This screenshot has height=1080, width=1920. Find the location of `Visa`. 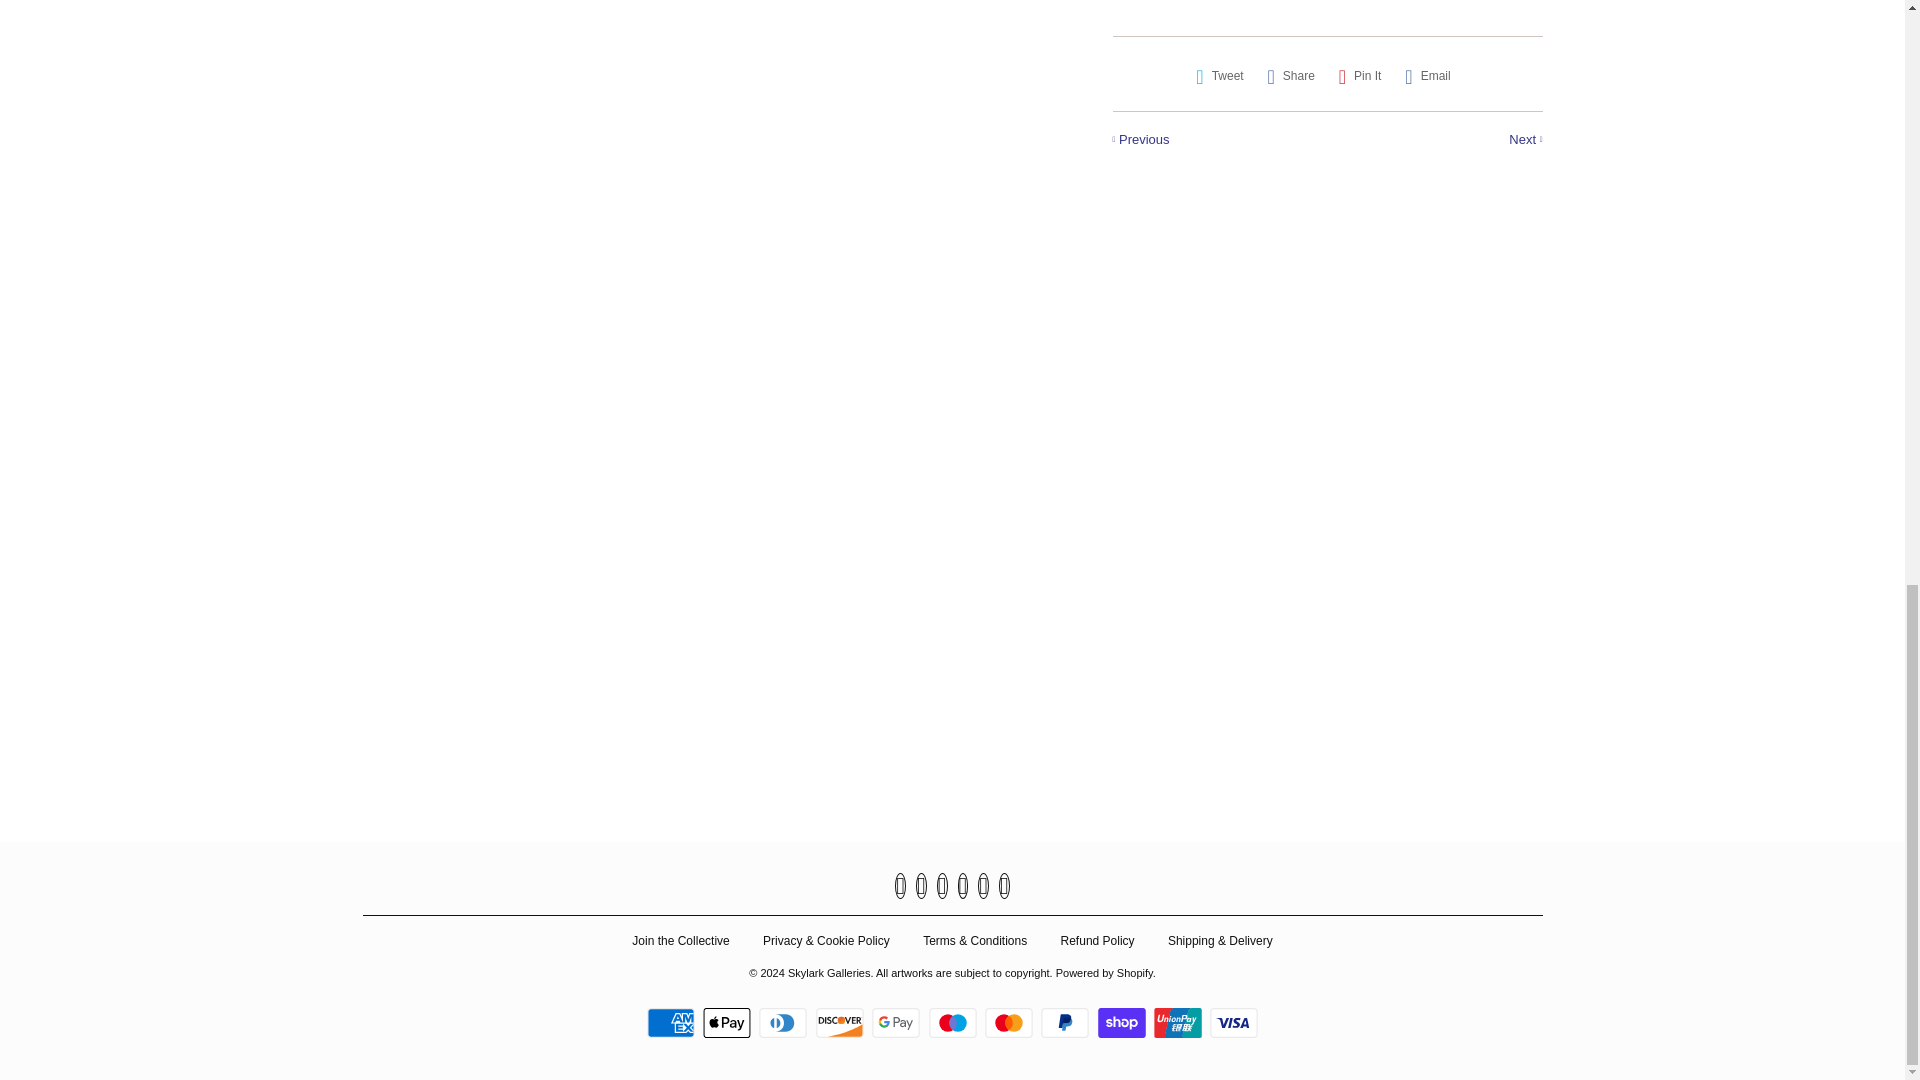

Visa is located at coordinates (1233, 1022).